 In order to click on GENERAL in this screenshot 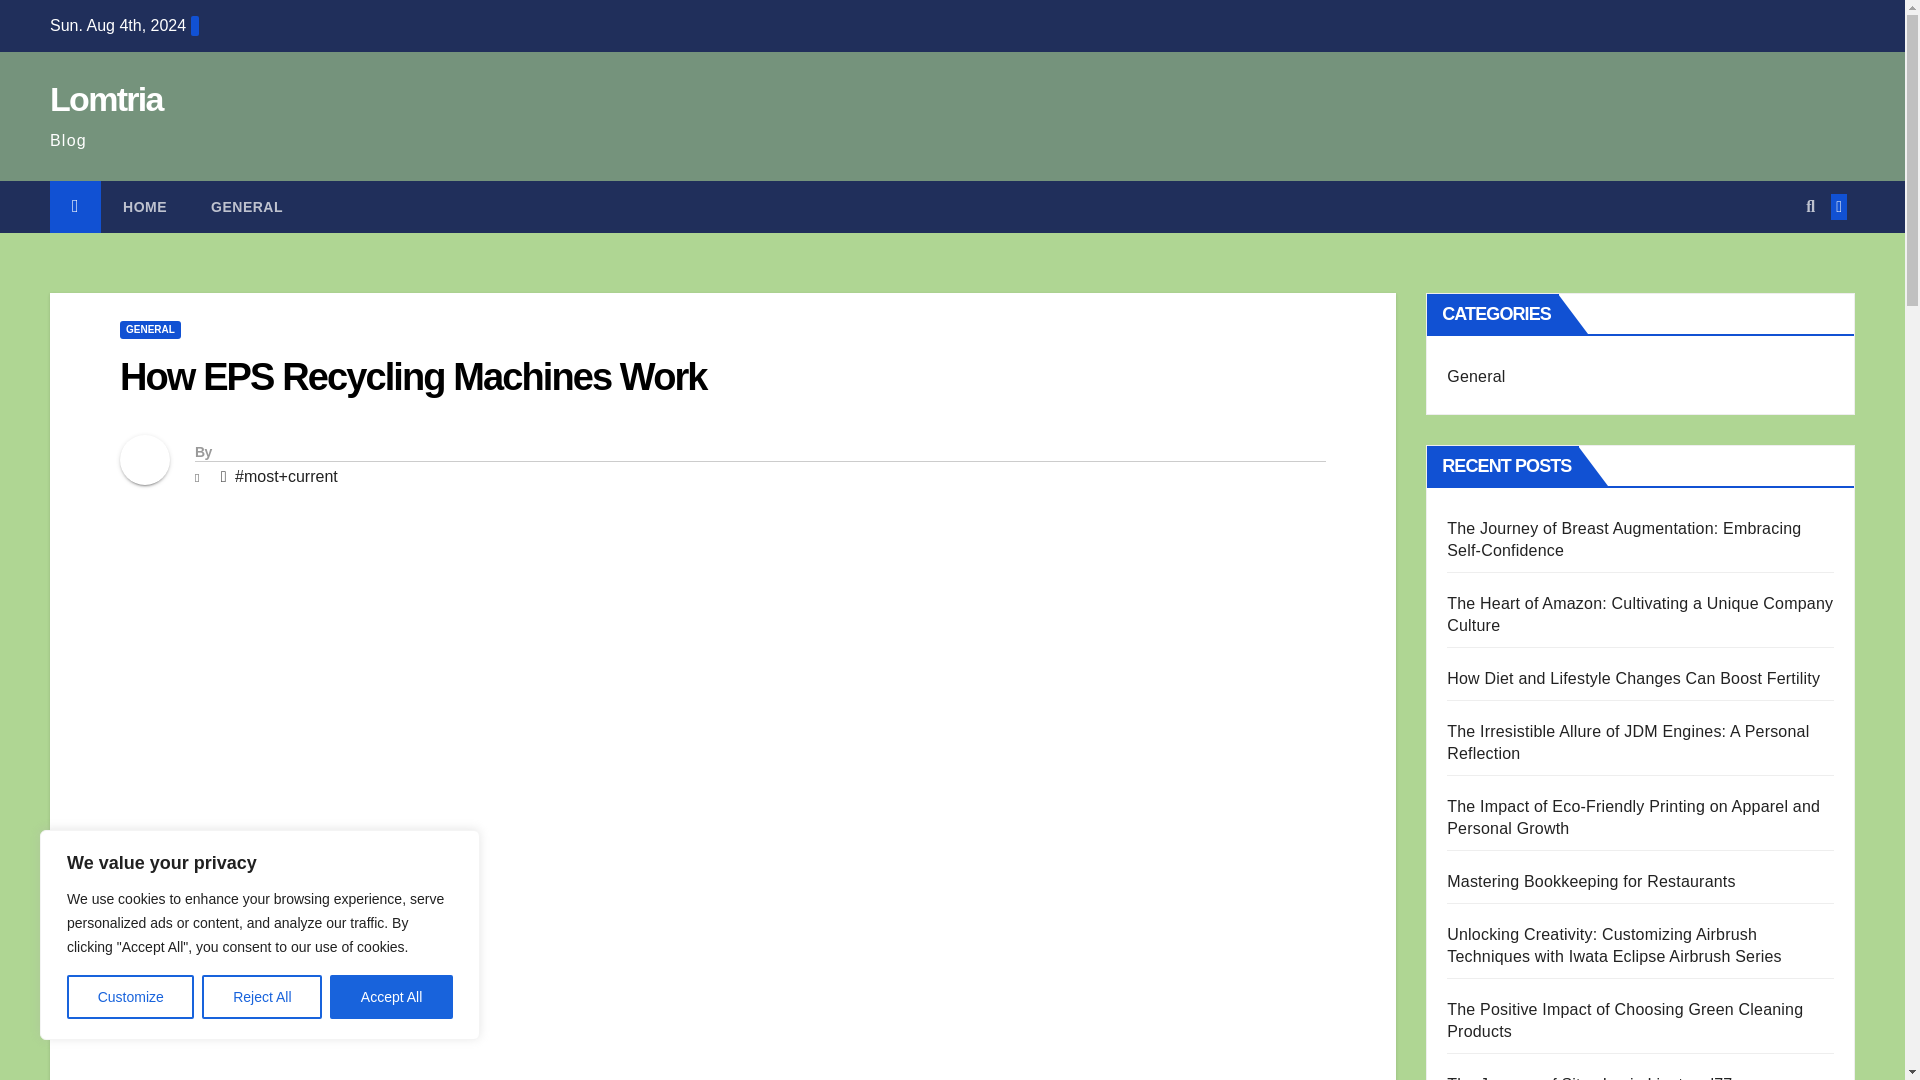, I will do `click(150, 330)`.